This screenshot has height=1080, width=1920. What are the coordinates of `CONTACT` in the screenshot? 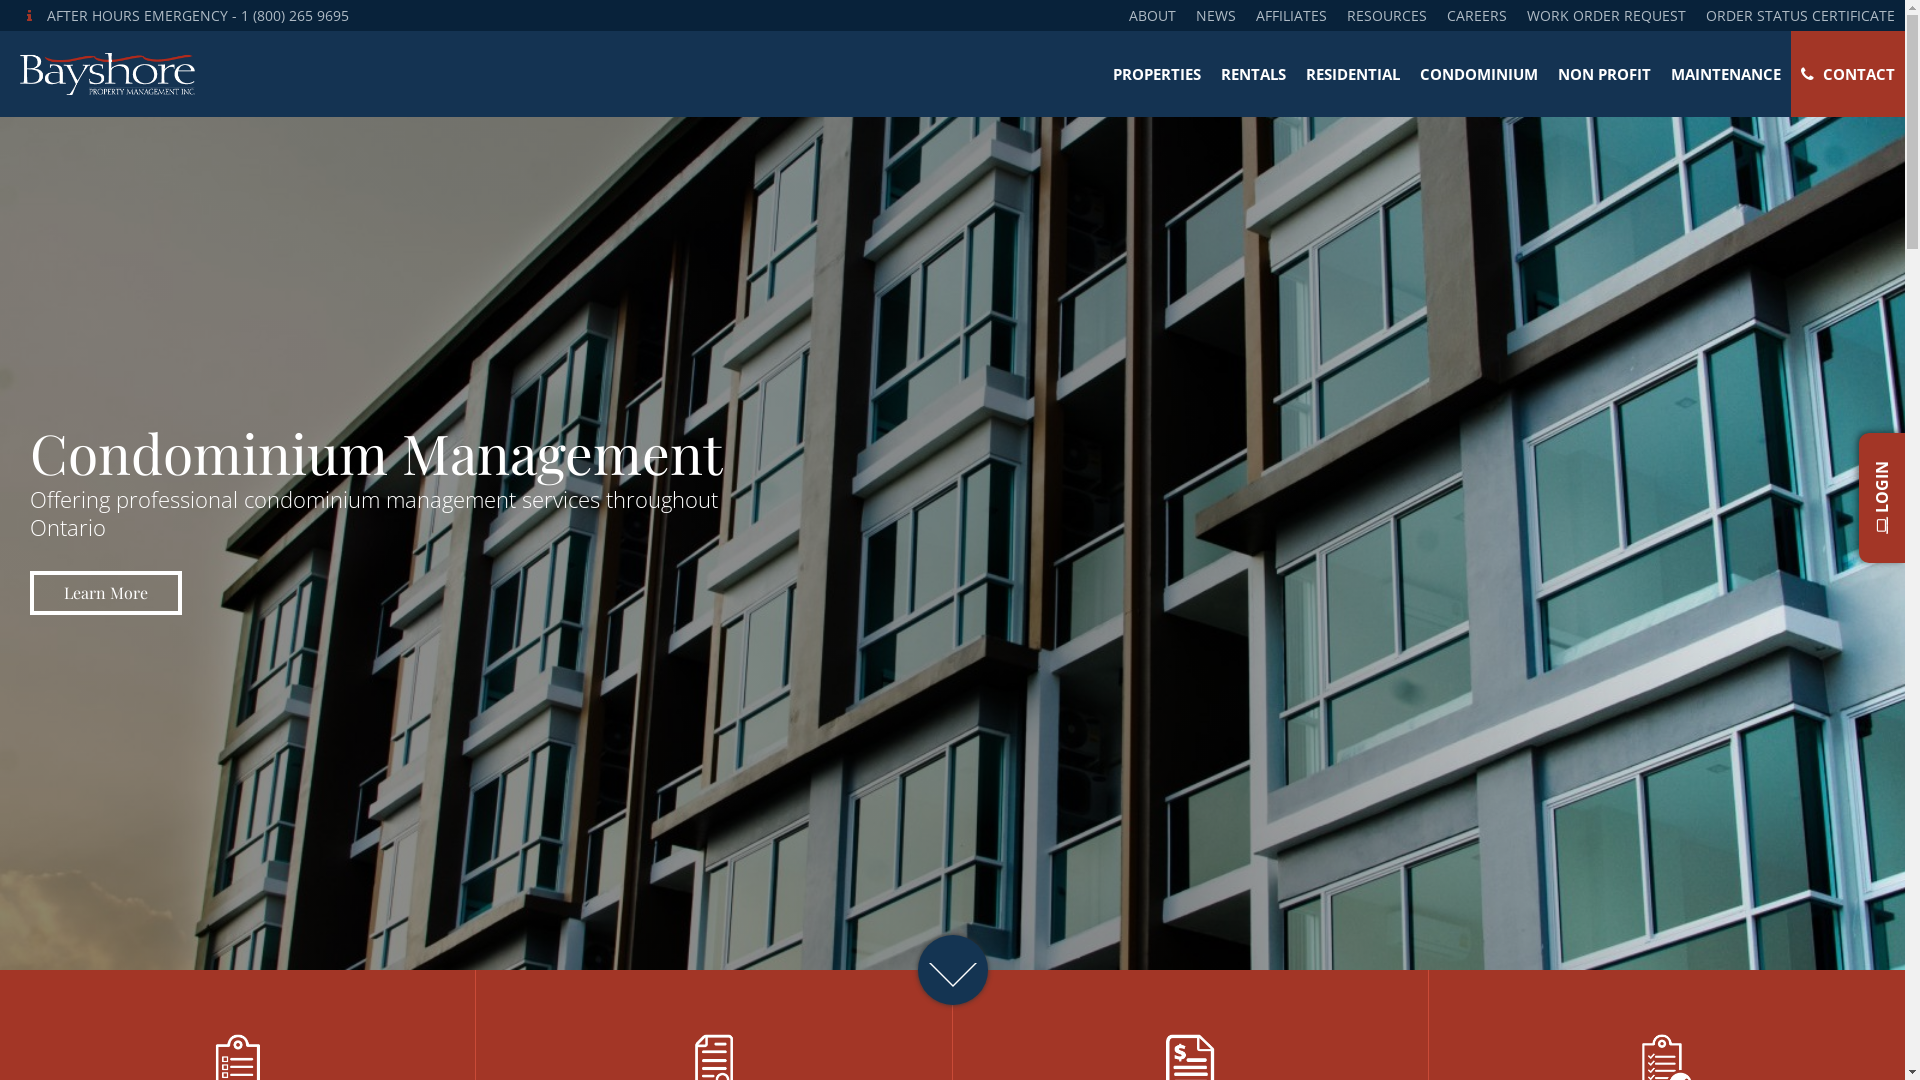 It's located at (1848, 74).